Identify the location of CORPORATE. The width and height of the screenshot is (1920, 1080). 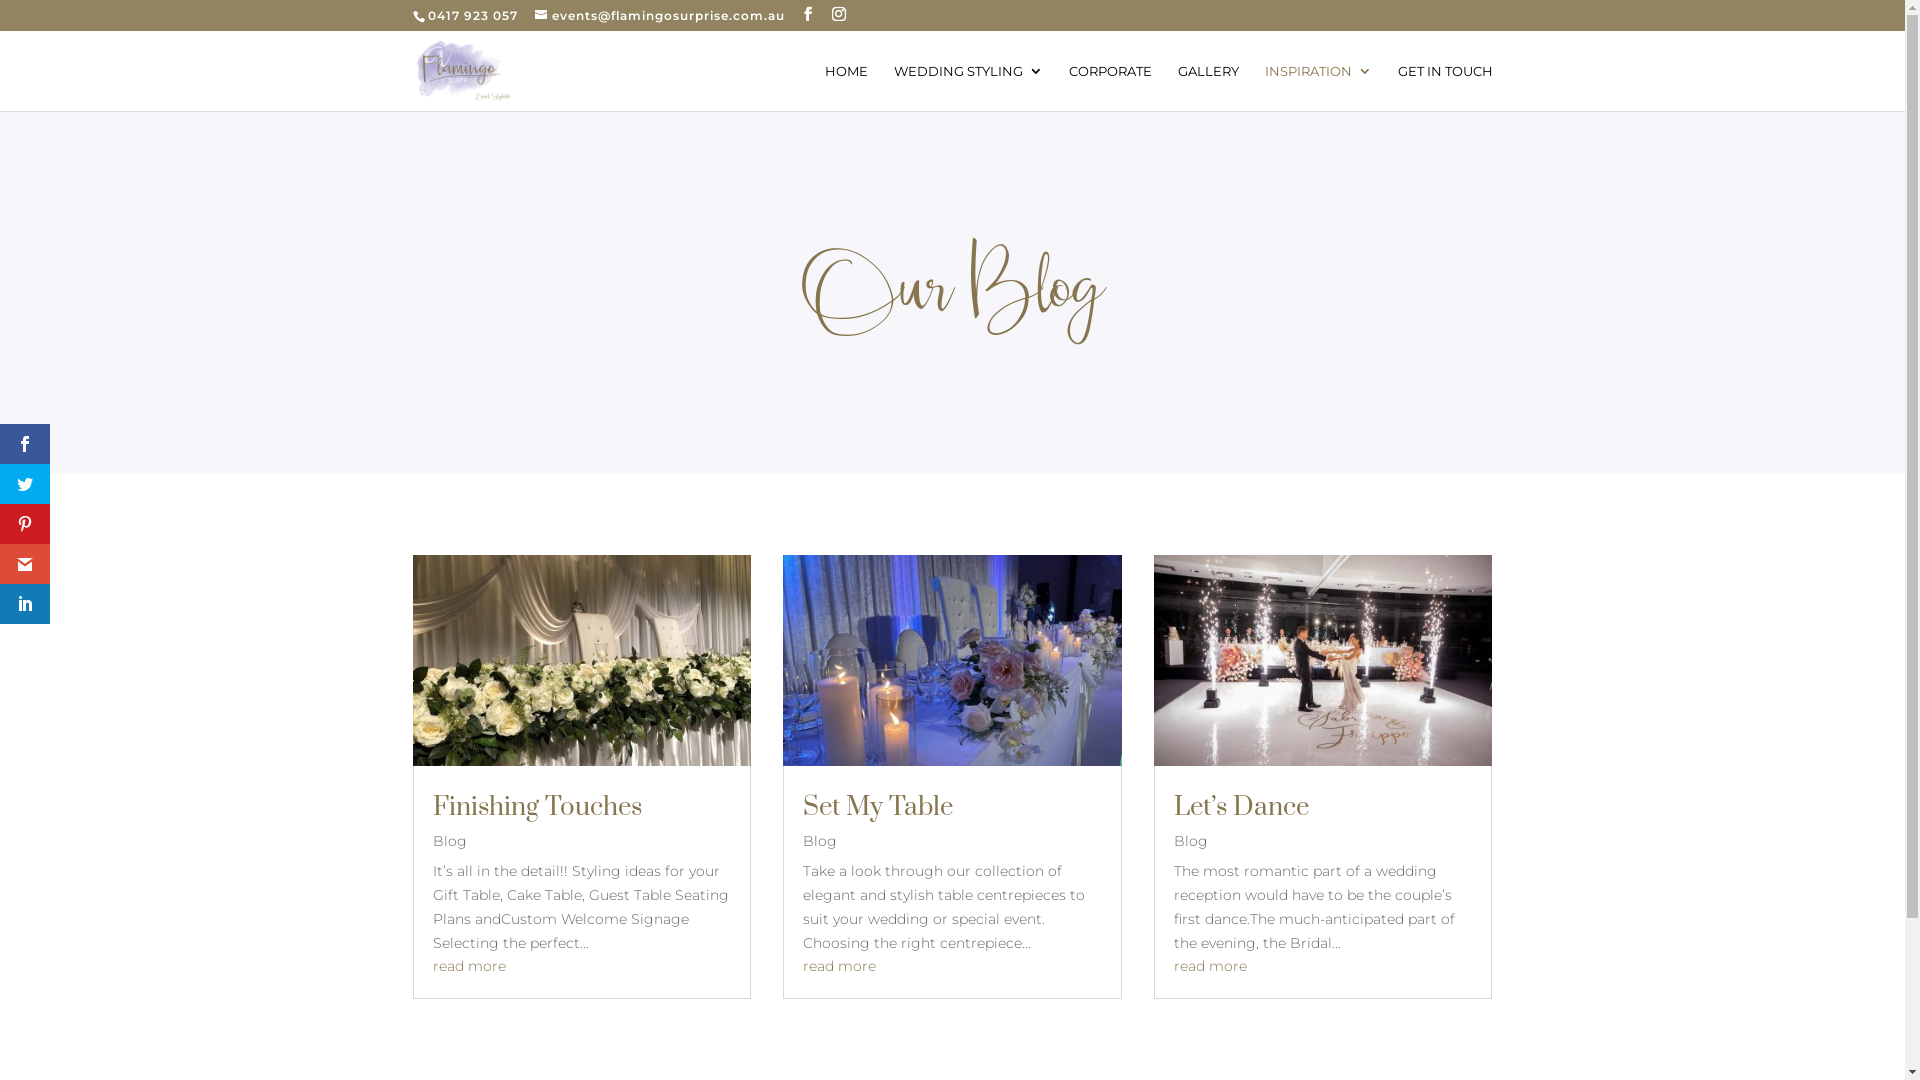
(1110, 88).